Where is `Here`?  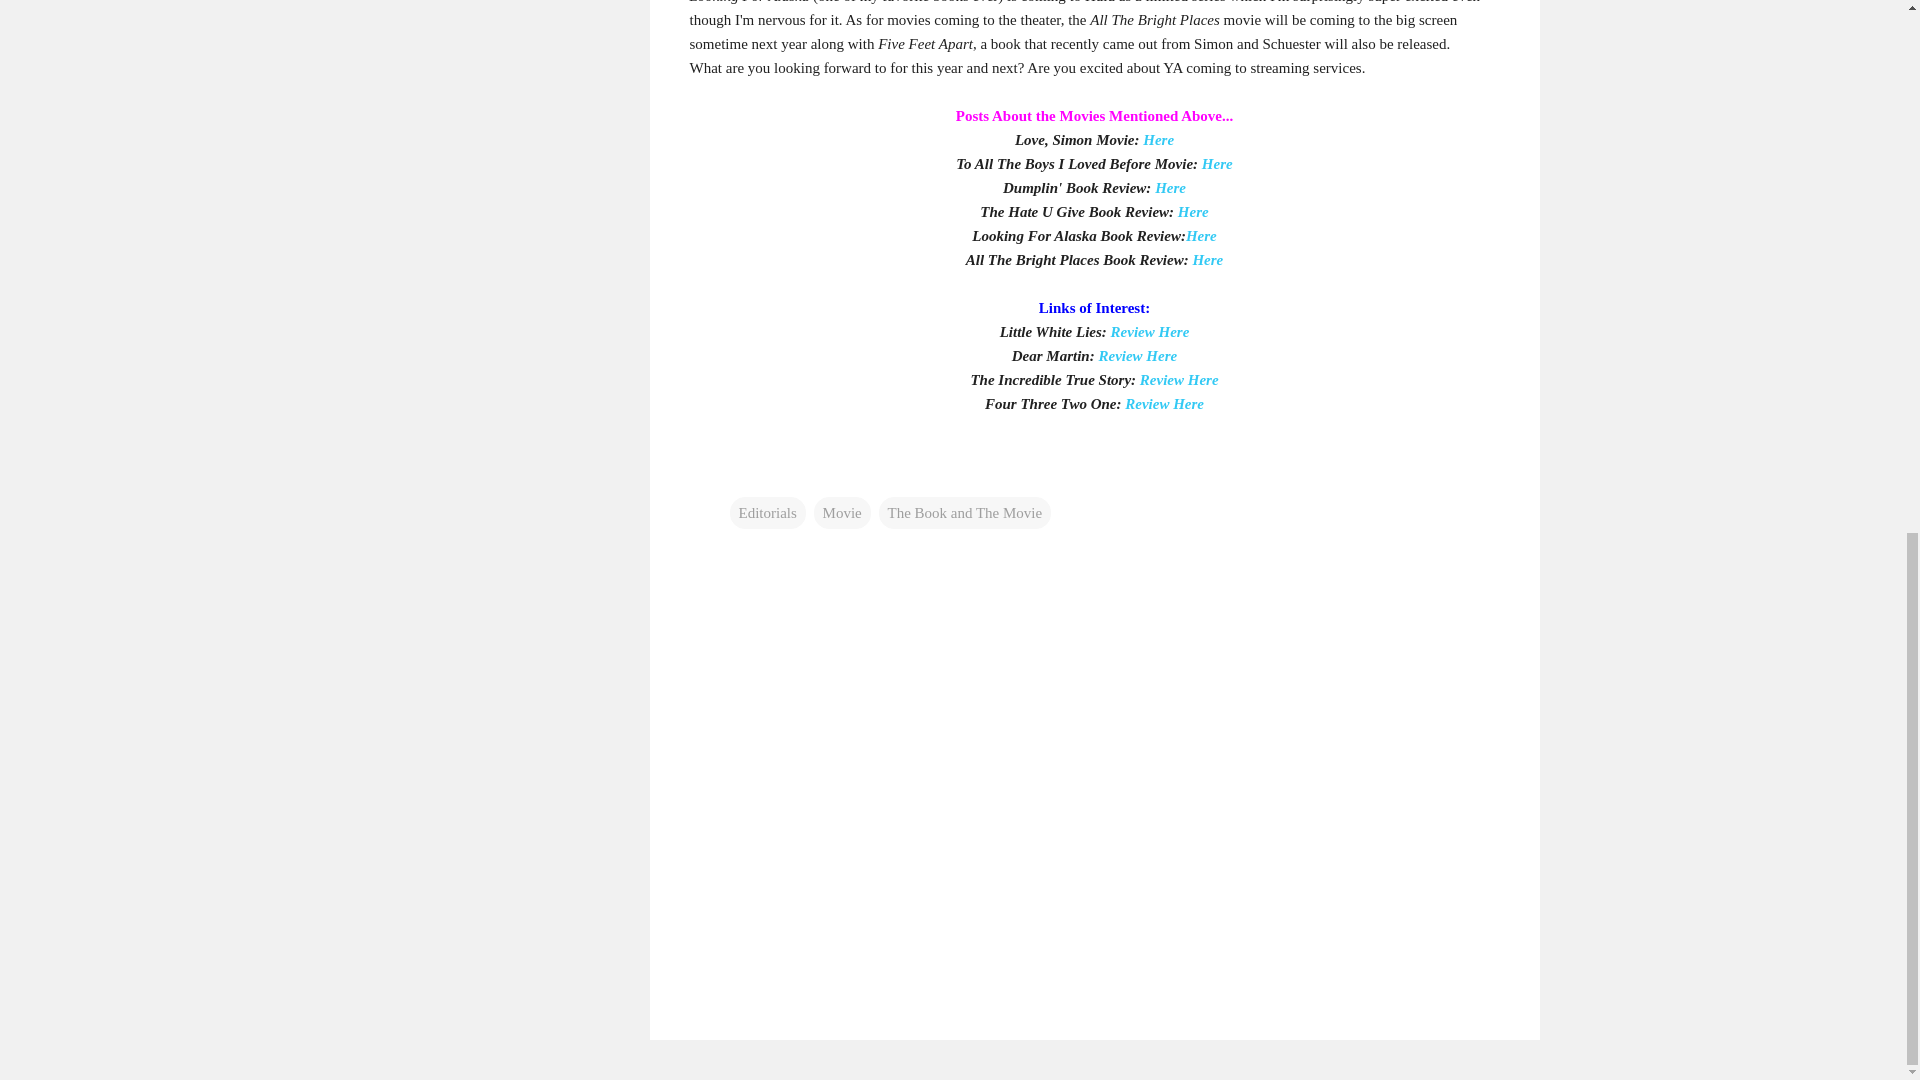
Here is located at coordinates (1208, 258).